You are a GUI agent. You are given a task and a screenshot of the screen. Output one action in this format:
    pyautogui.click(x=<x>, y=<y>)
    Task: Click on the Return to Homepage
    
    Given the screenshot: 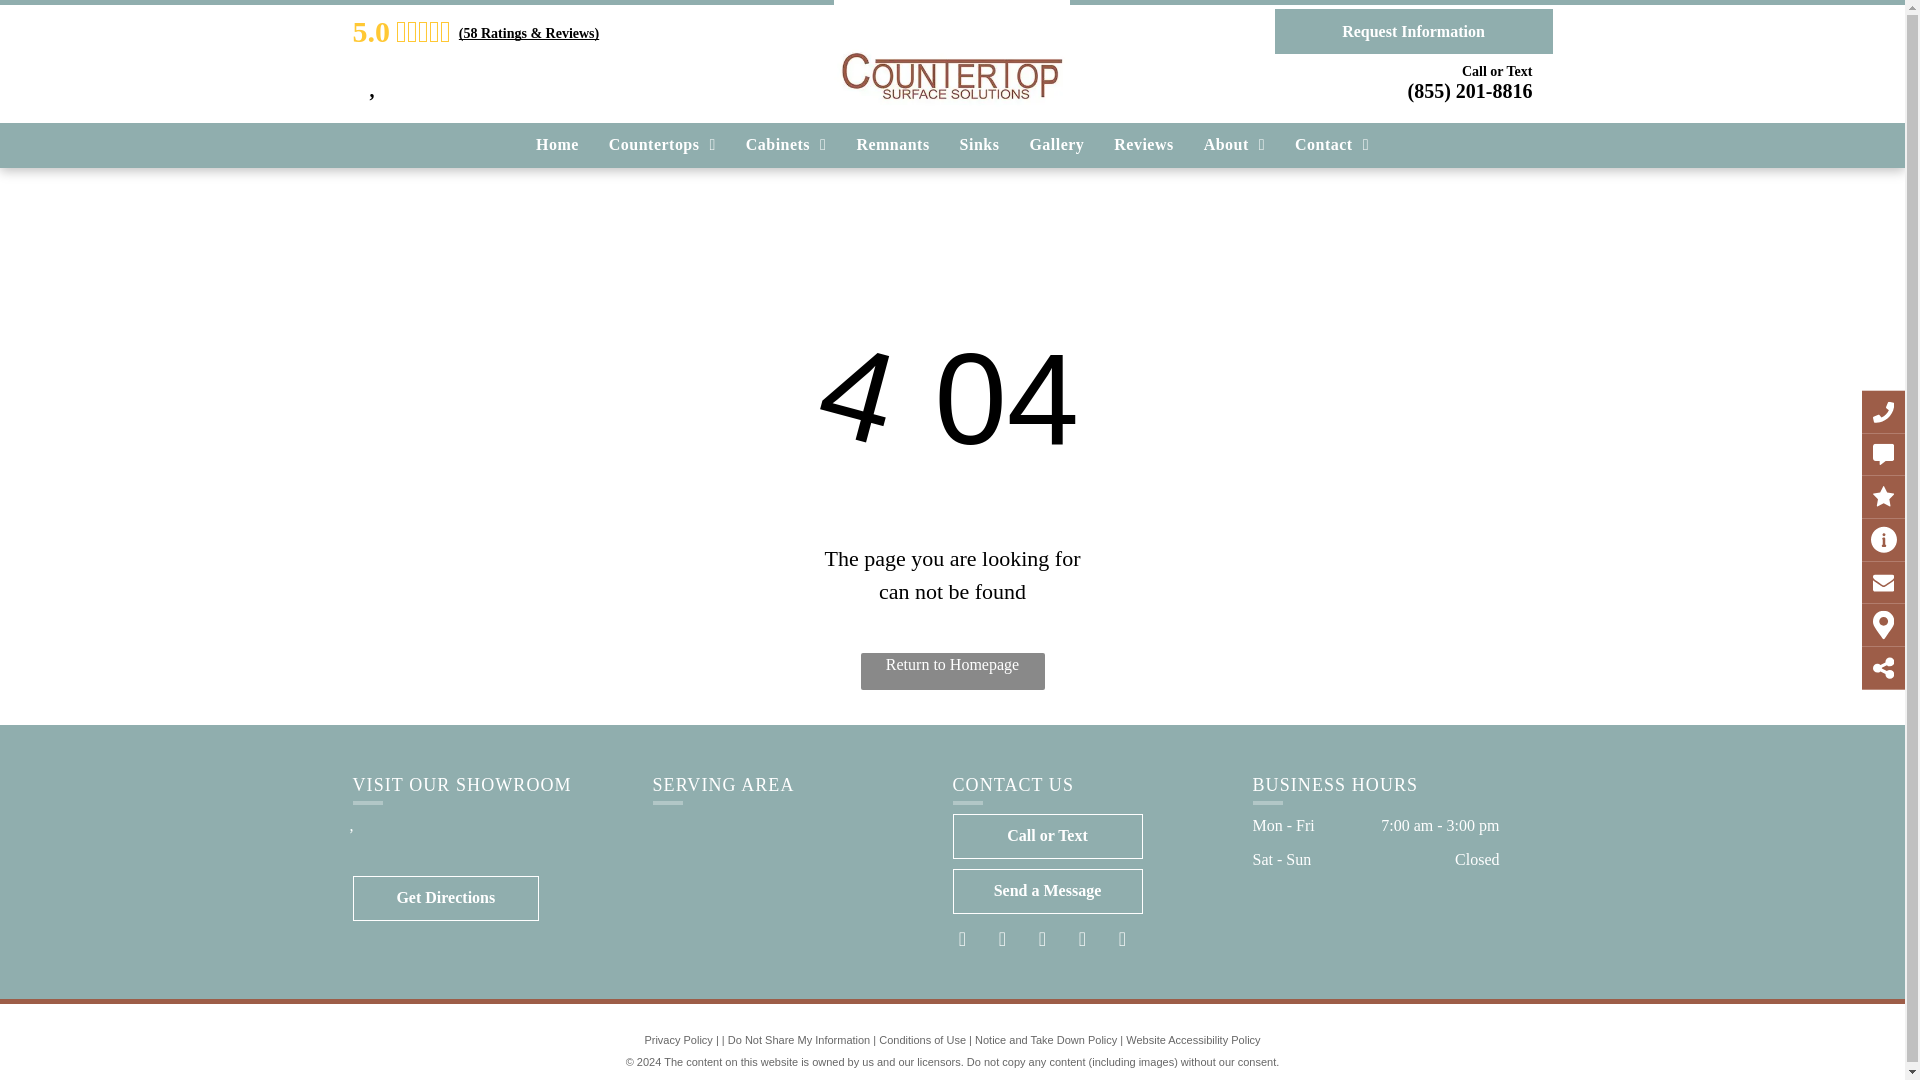 What is the action you would take?
    pyautogui.click(x=952, y=672)
    